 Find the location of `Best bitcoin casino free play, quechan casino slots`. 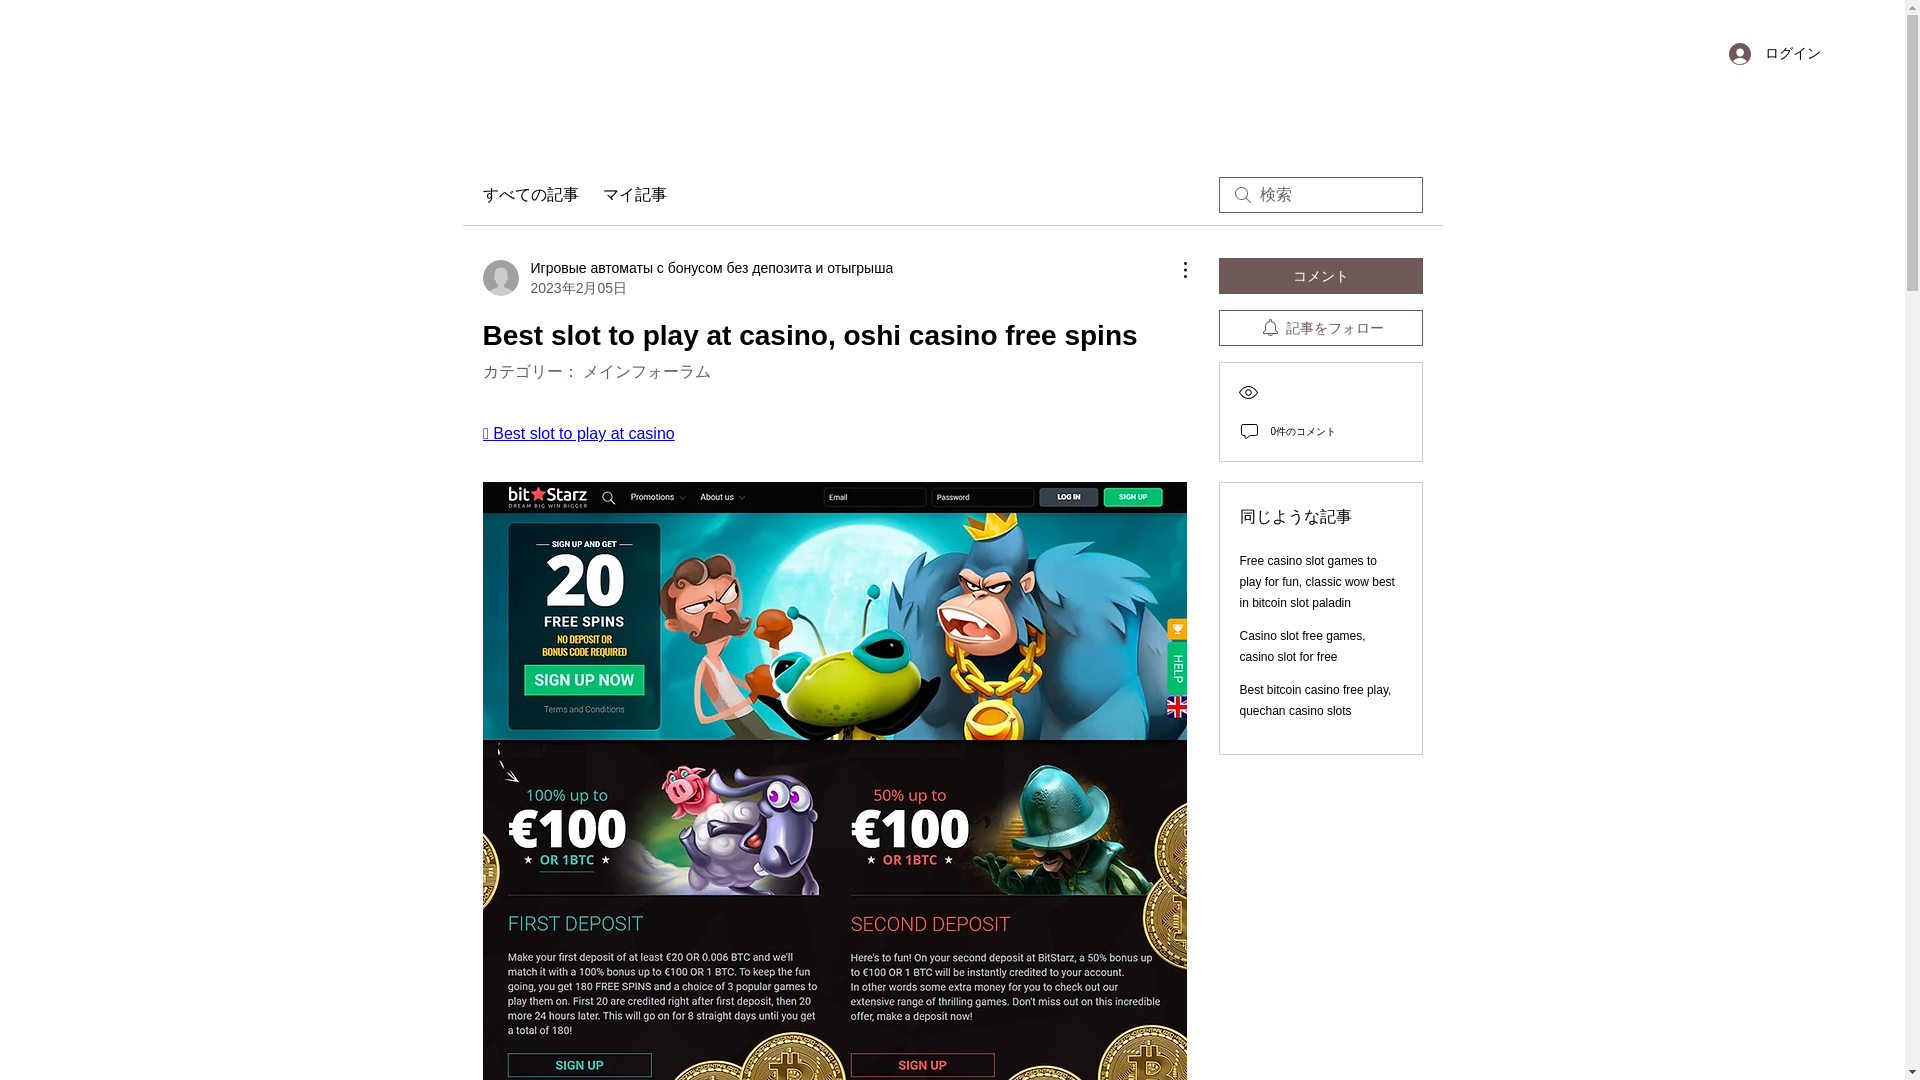

Best bitcoin casino free play, quechan casino slots is located at coordinates (1316, 700).